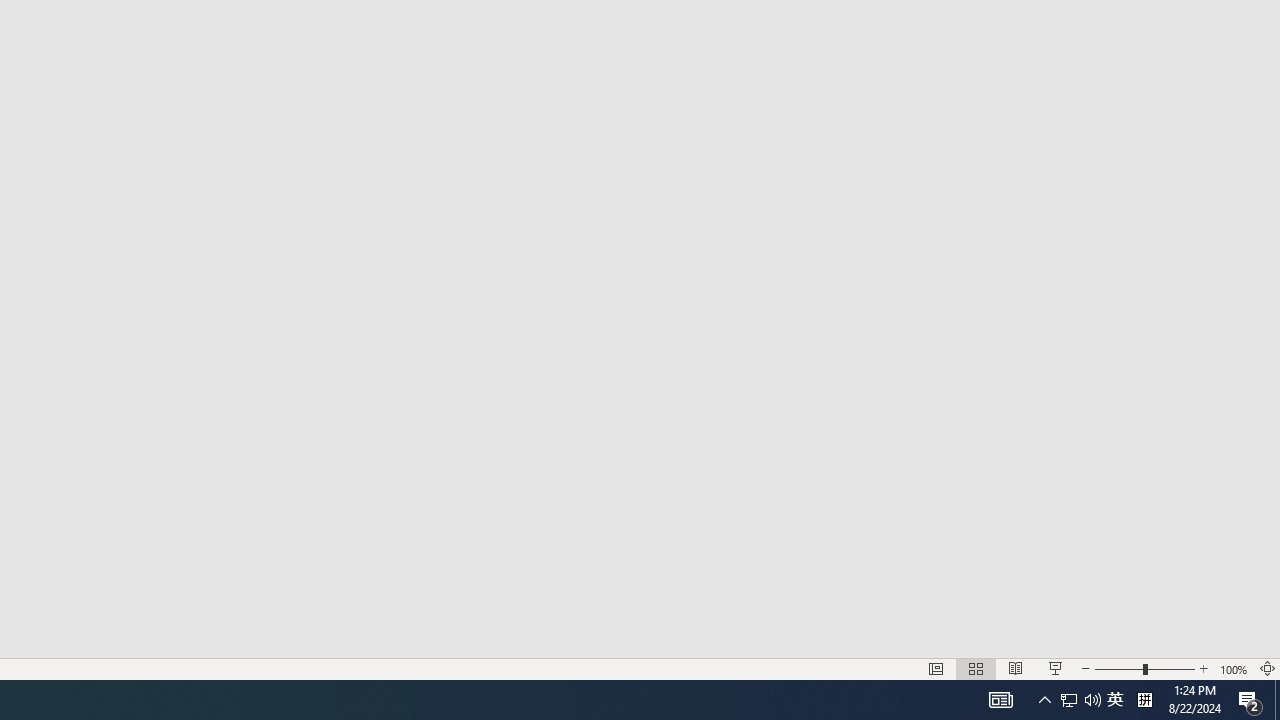 The height and width of the screenshot is (720, 1280). I want to click on Zoom to Fit , so click(1268, 668).